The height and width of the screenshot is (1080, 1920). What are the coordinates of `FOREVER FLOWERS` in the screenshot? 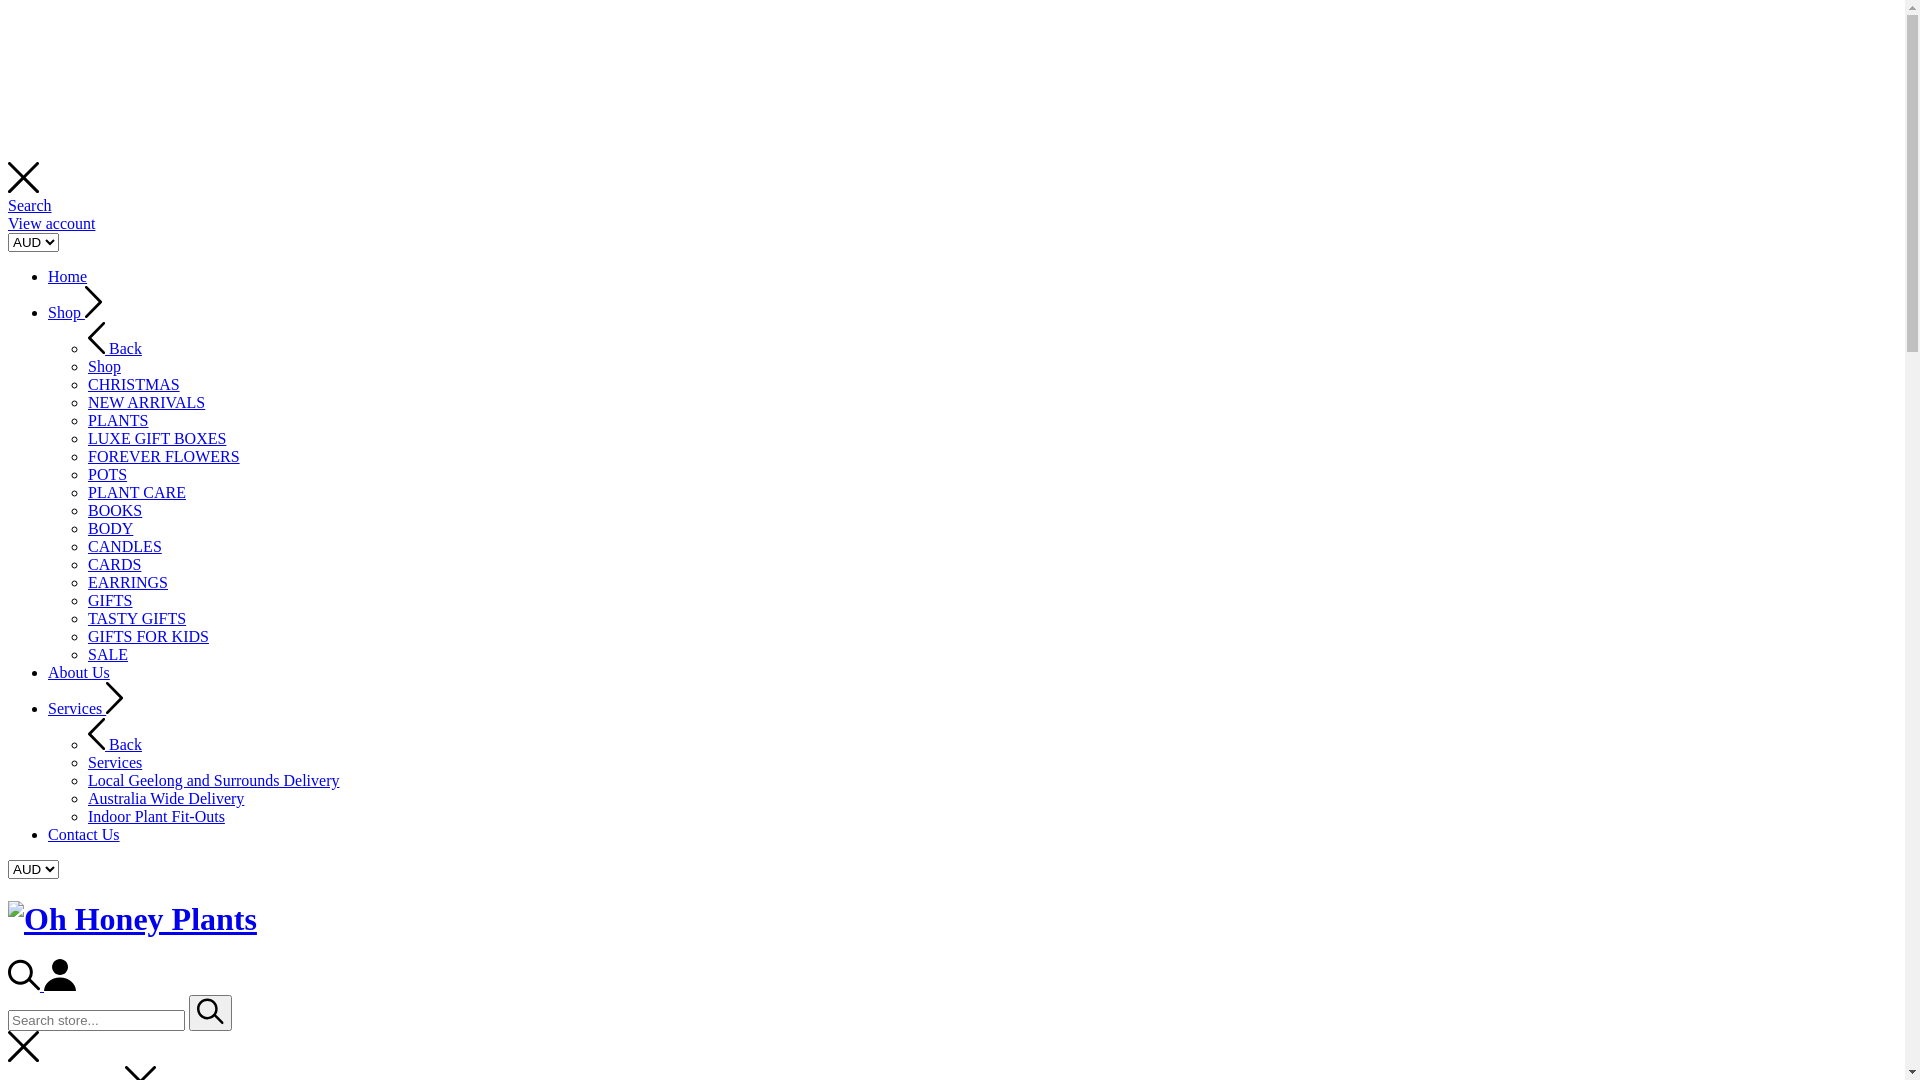 It's located at (164, 456).